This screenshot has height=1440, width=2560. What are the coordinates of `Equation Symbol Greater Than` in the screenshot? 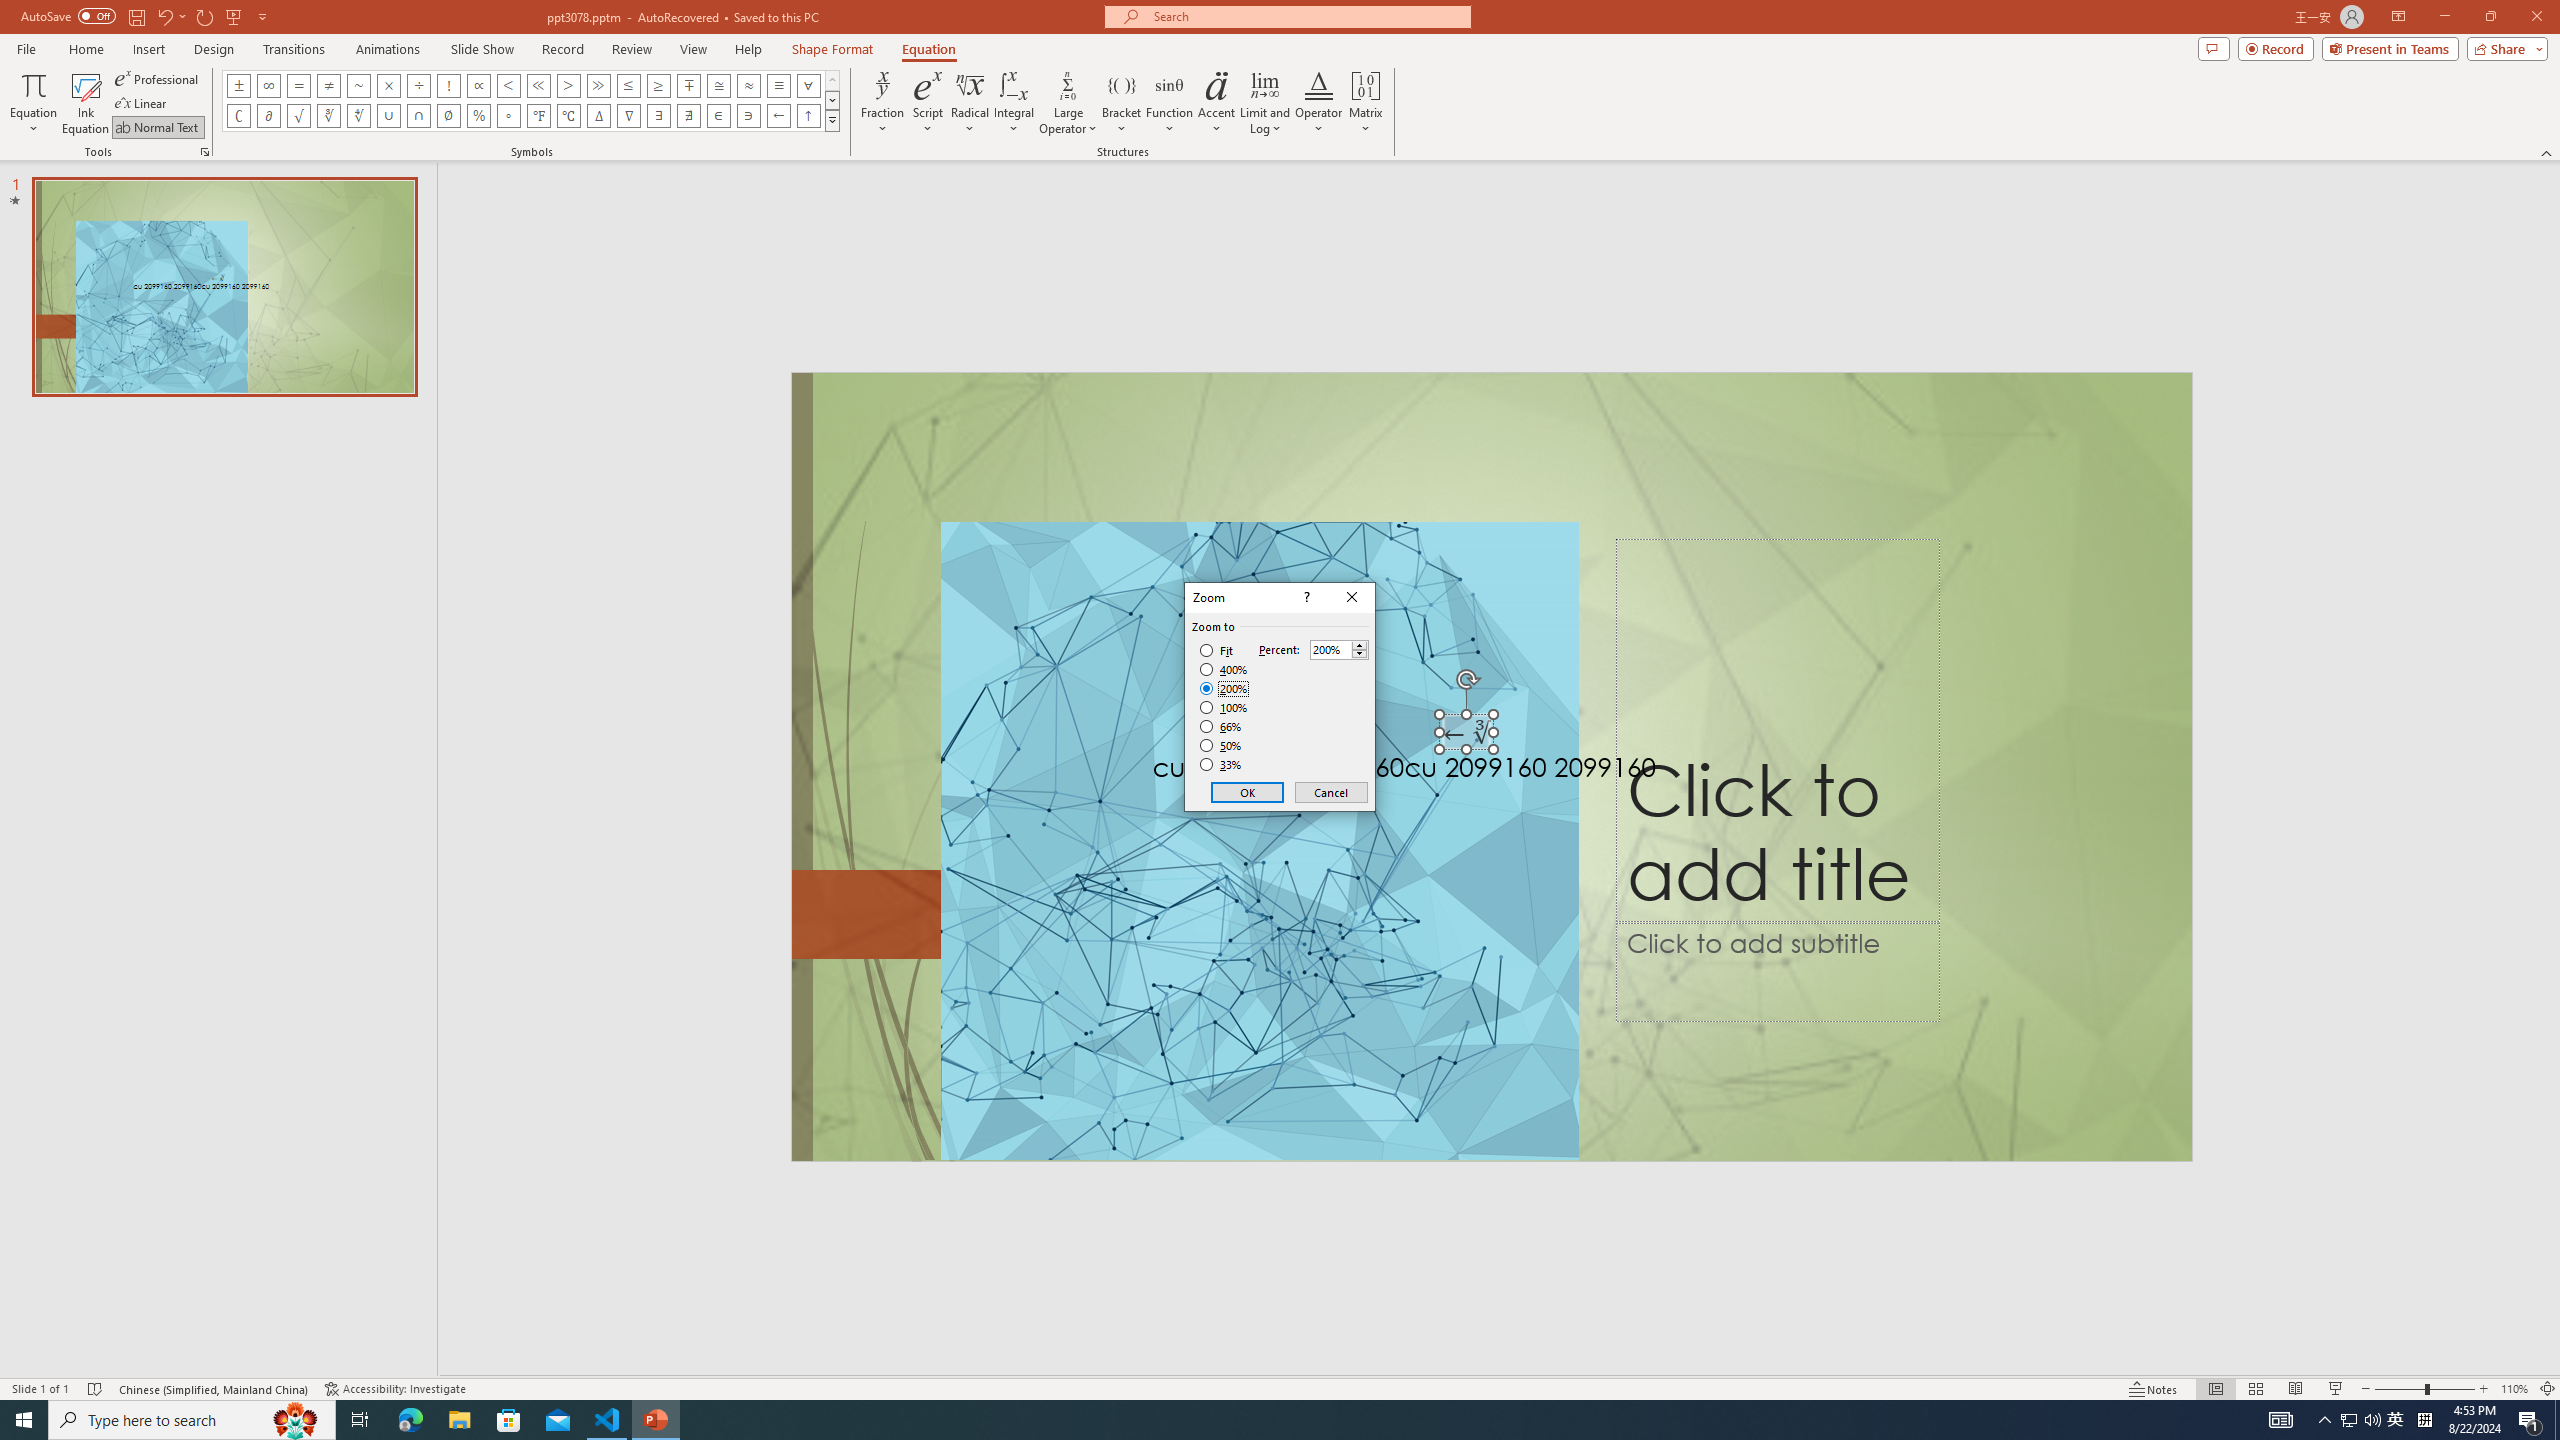 It's located at (568, 85).